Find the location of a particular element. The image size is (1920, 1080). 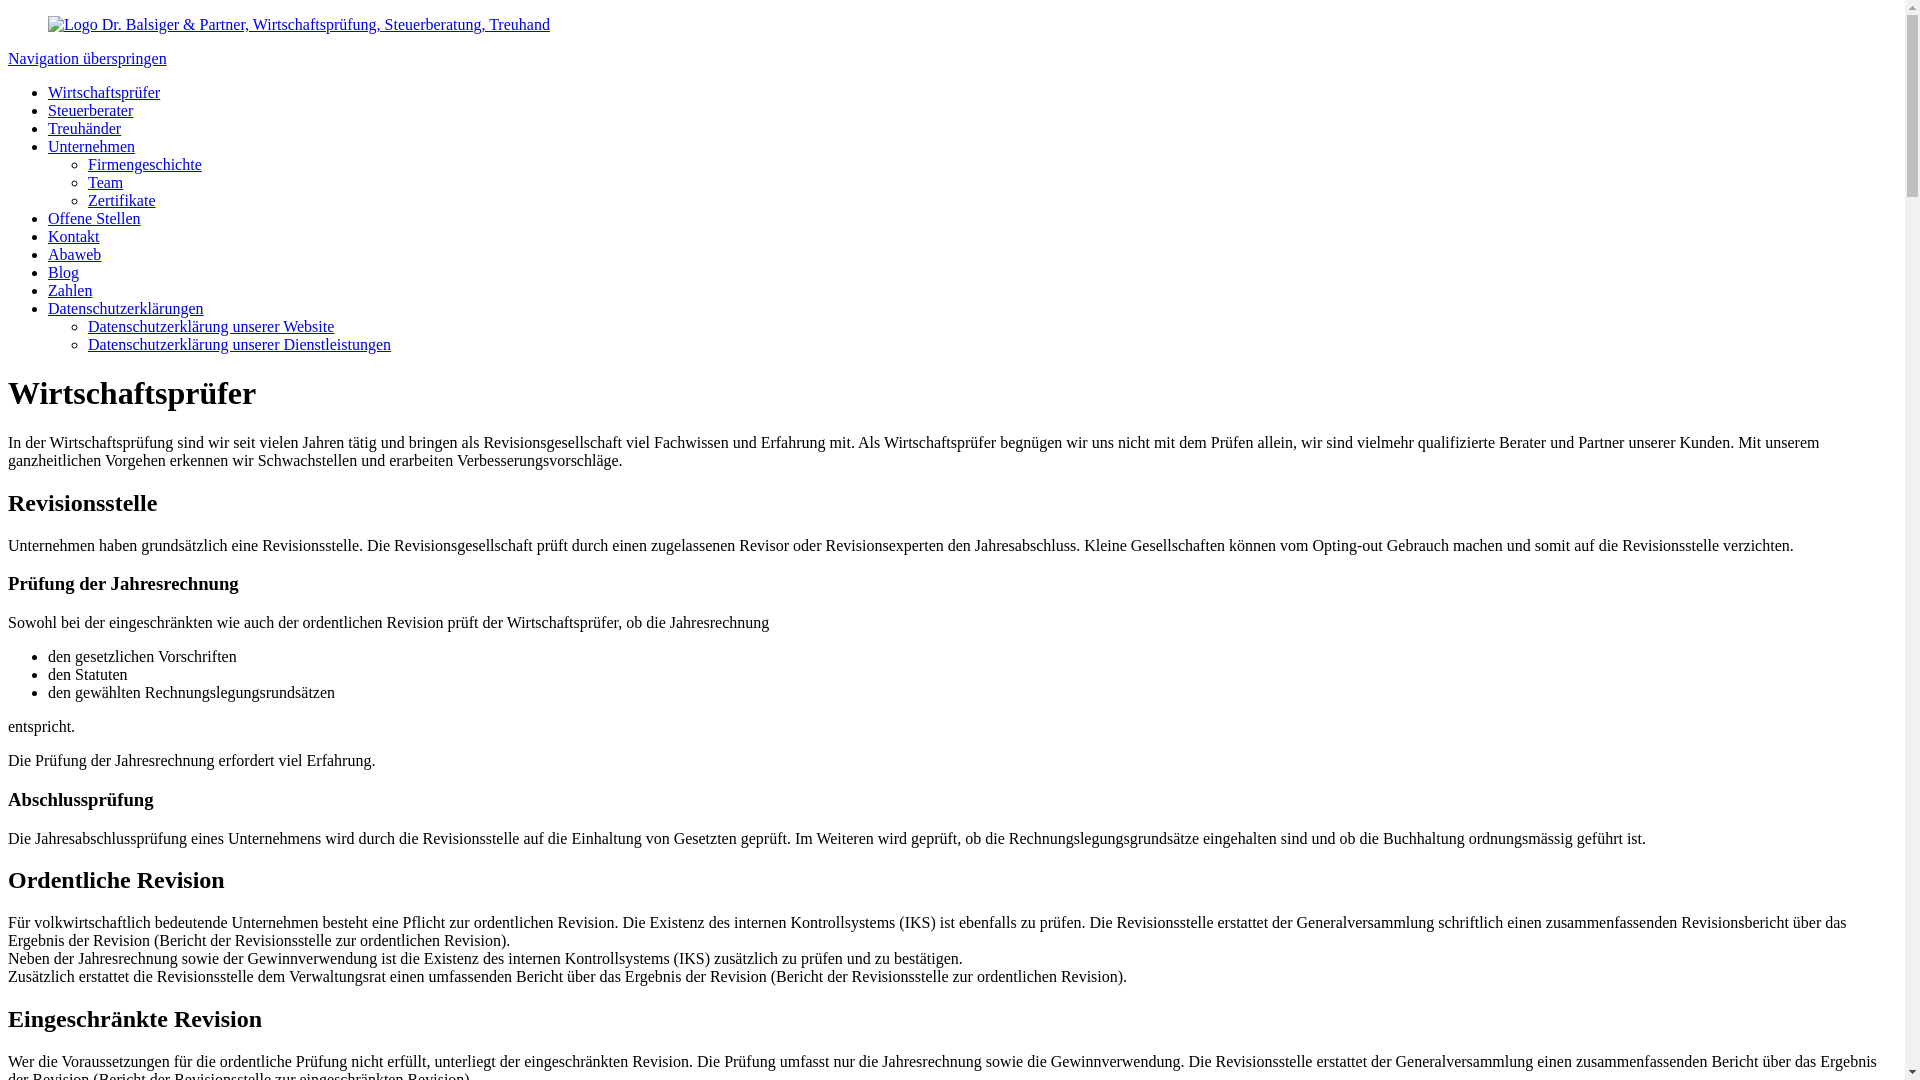

Zertifikate is located at coordinates (122, 200).